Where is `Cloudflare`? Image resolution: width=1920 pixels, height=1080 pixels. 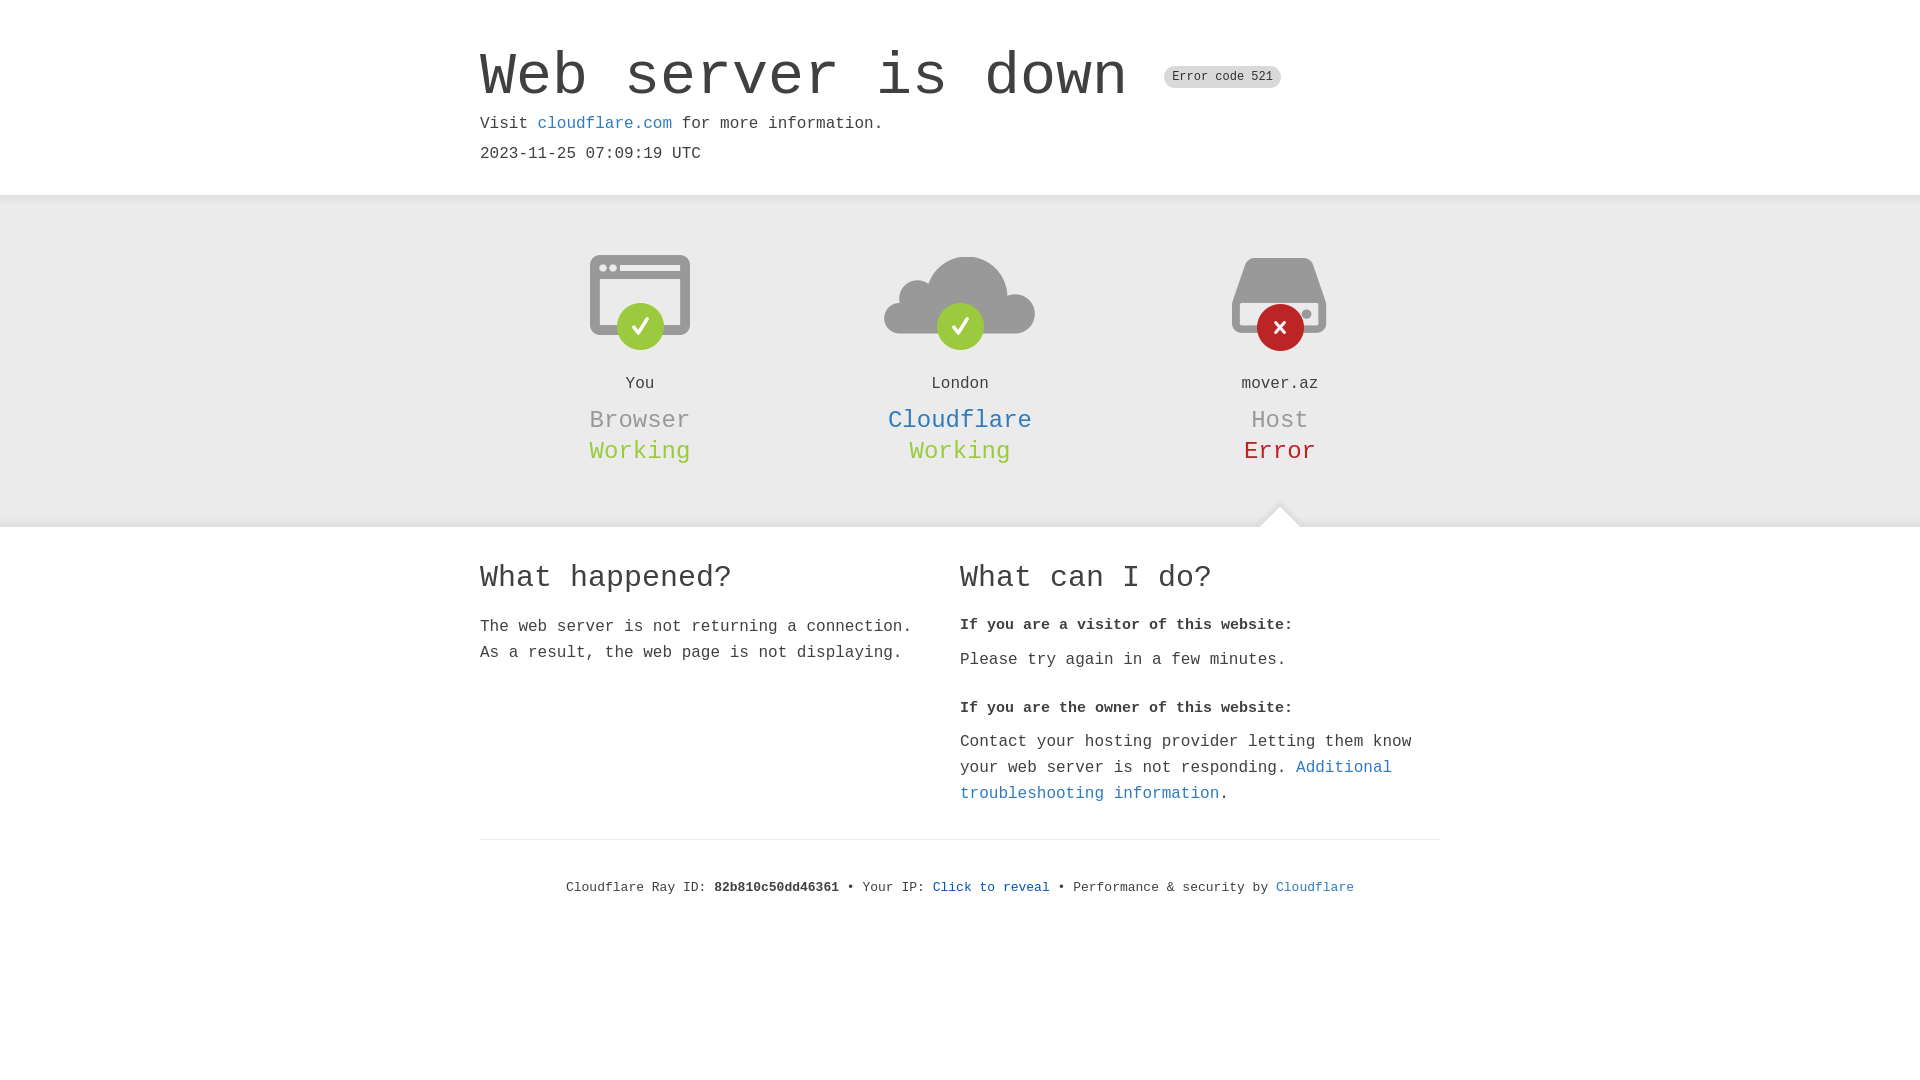
Cloudflare is located at coordinates (1315, 888).